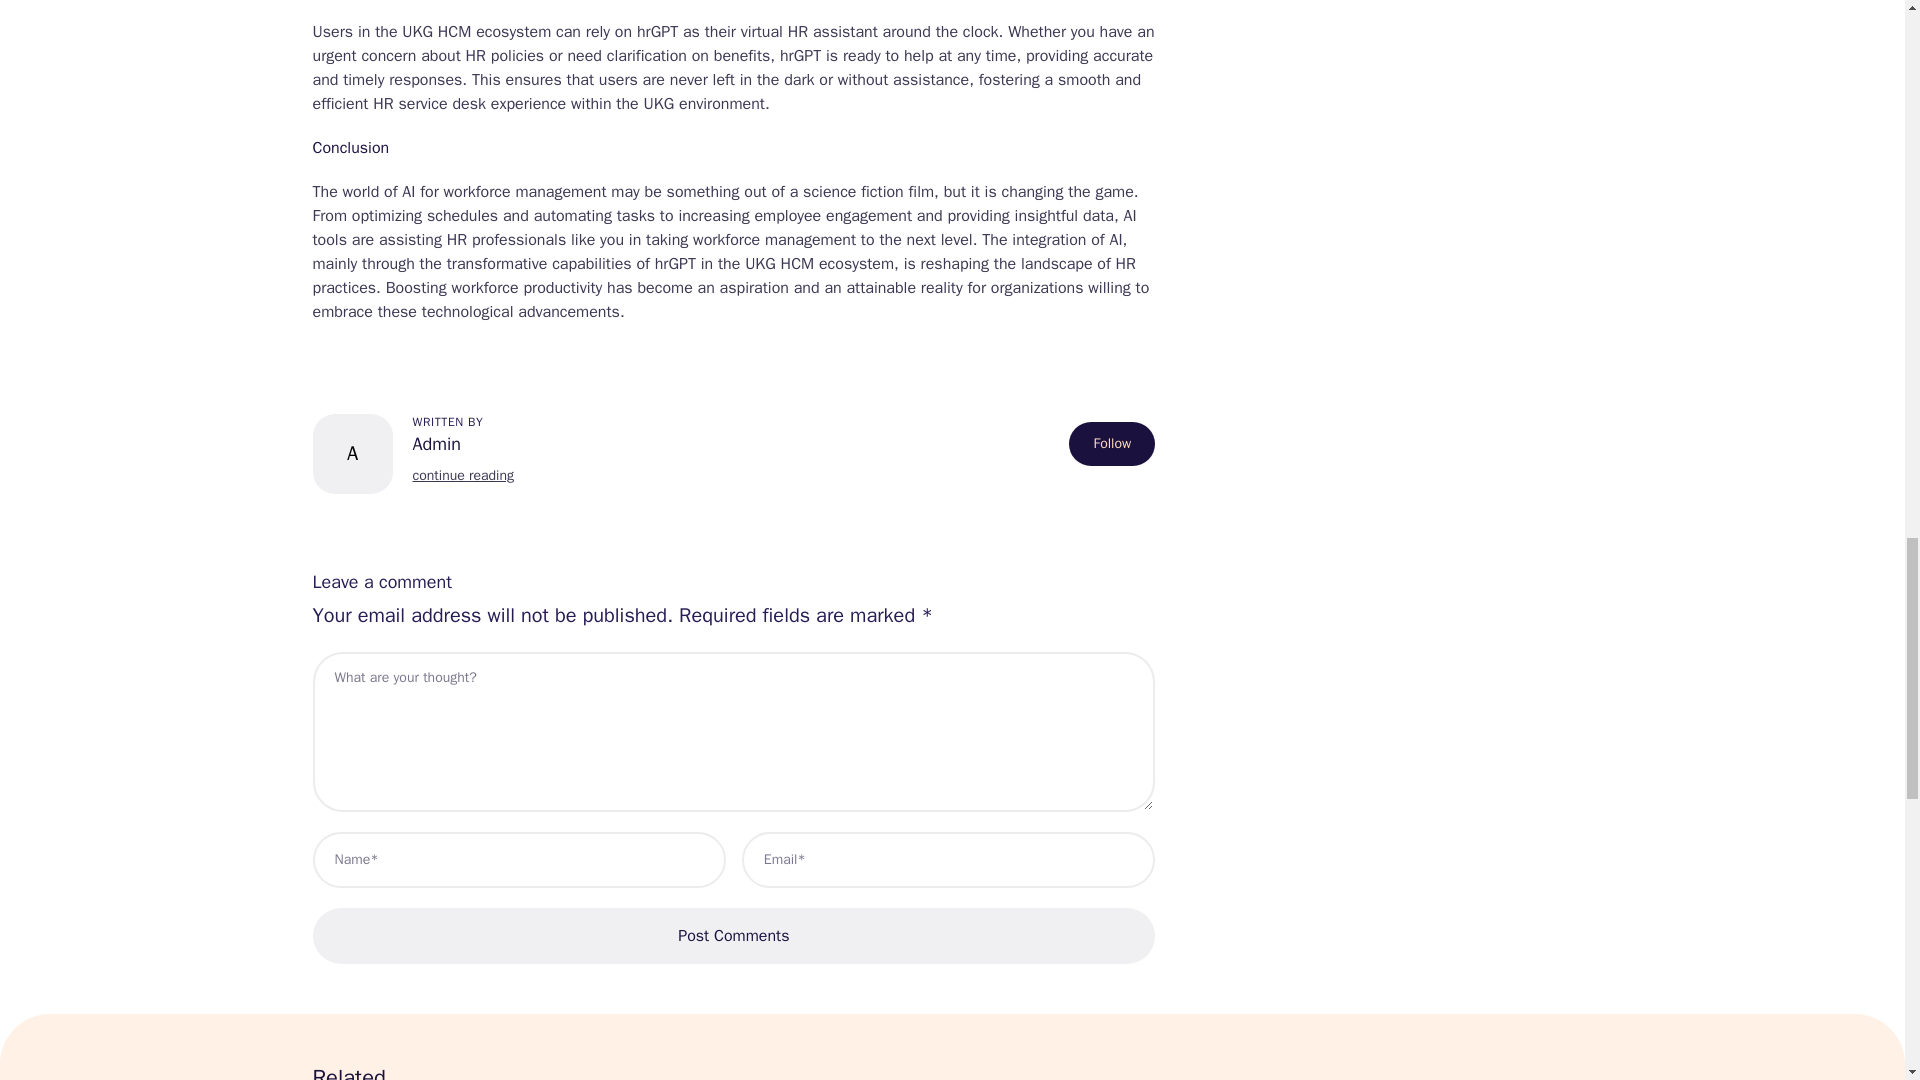  What do you see at coordinates (733, 936) in the screenshot?
I see `Post Comments` at bounding box center [733, 936].